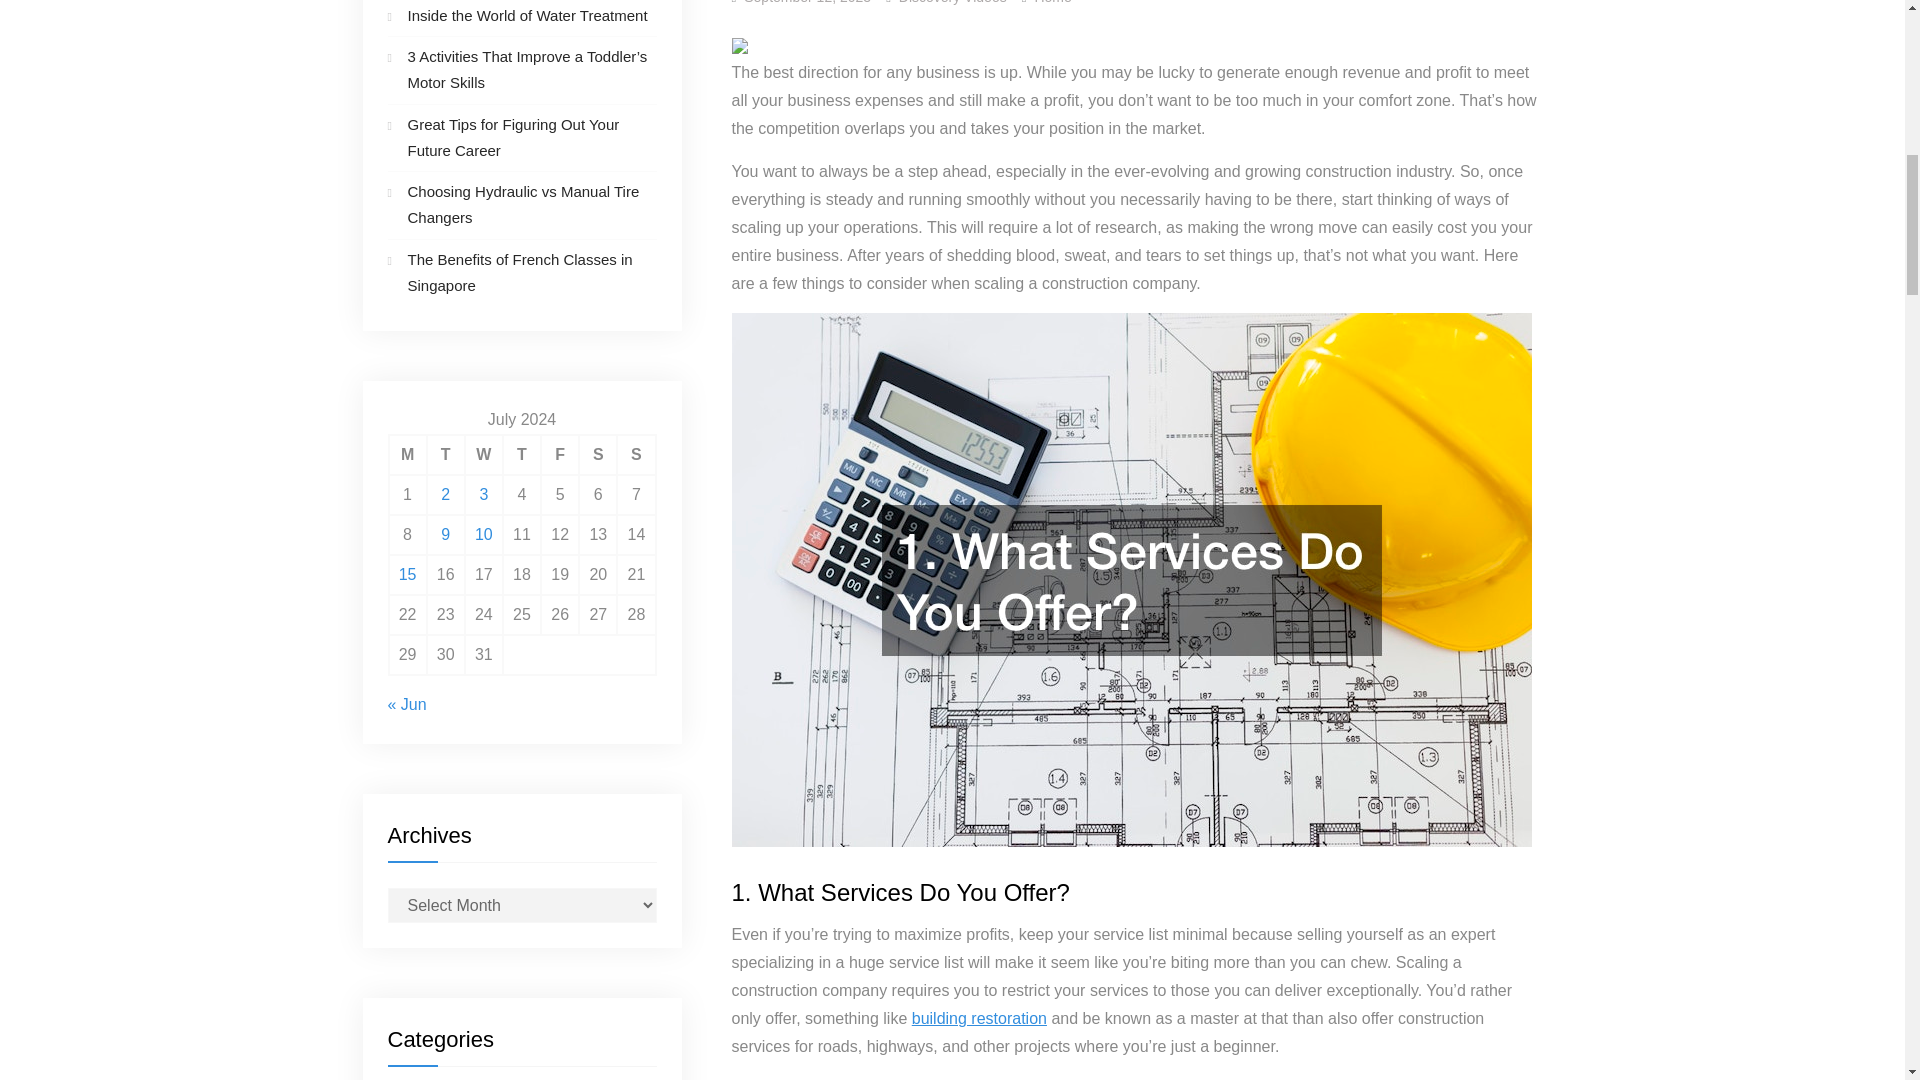  What do you see at coordinates (979, 1018) in the screenshot?
I see `building restoration` at bounding box center [979, 1018].